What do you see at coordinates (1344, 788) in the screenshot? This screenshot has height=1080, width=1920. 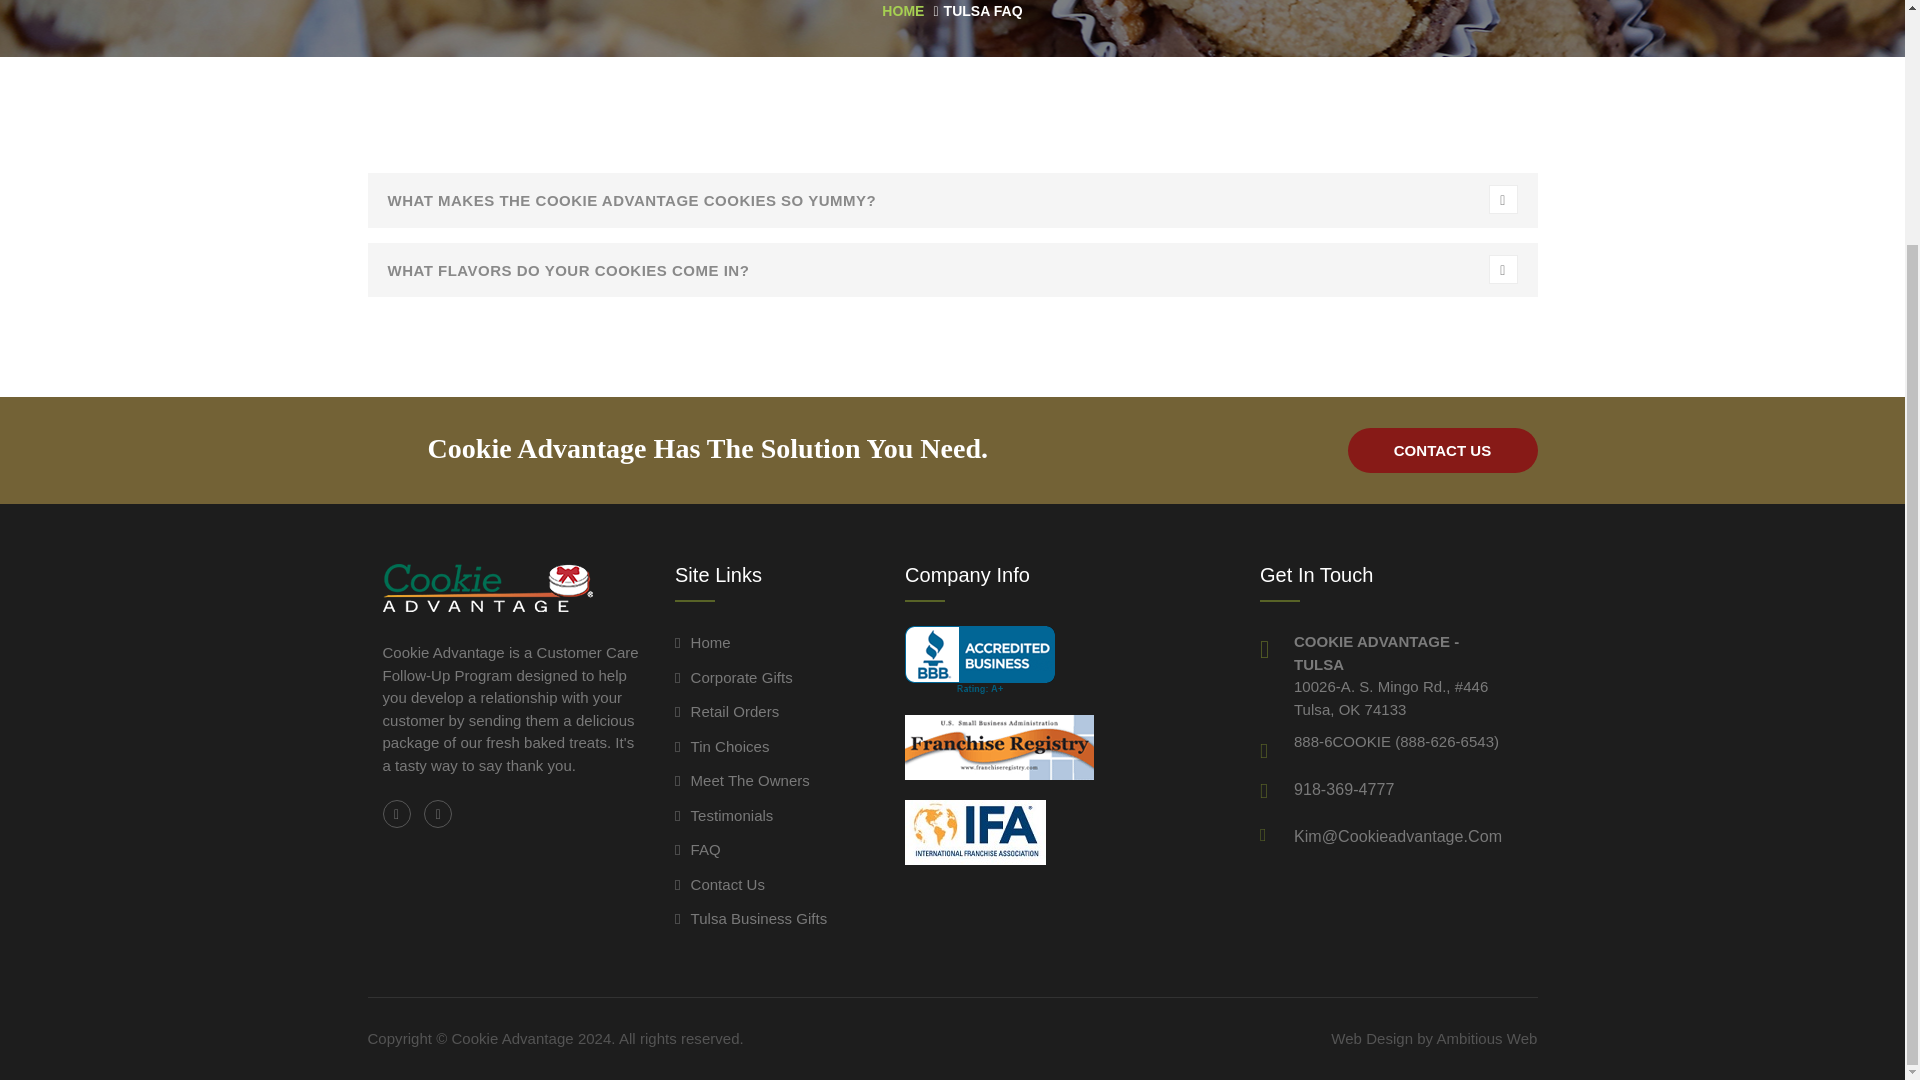 I see `918-369-4777` at bounding box center [1344, 788].